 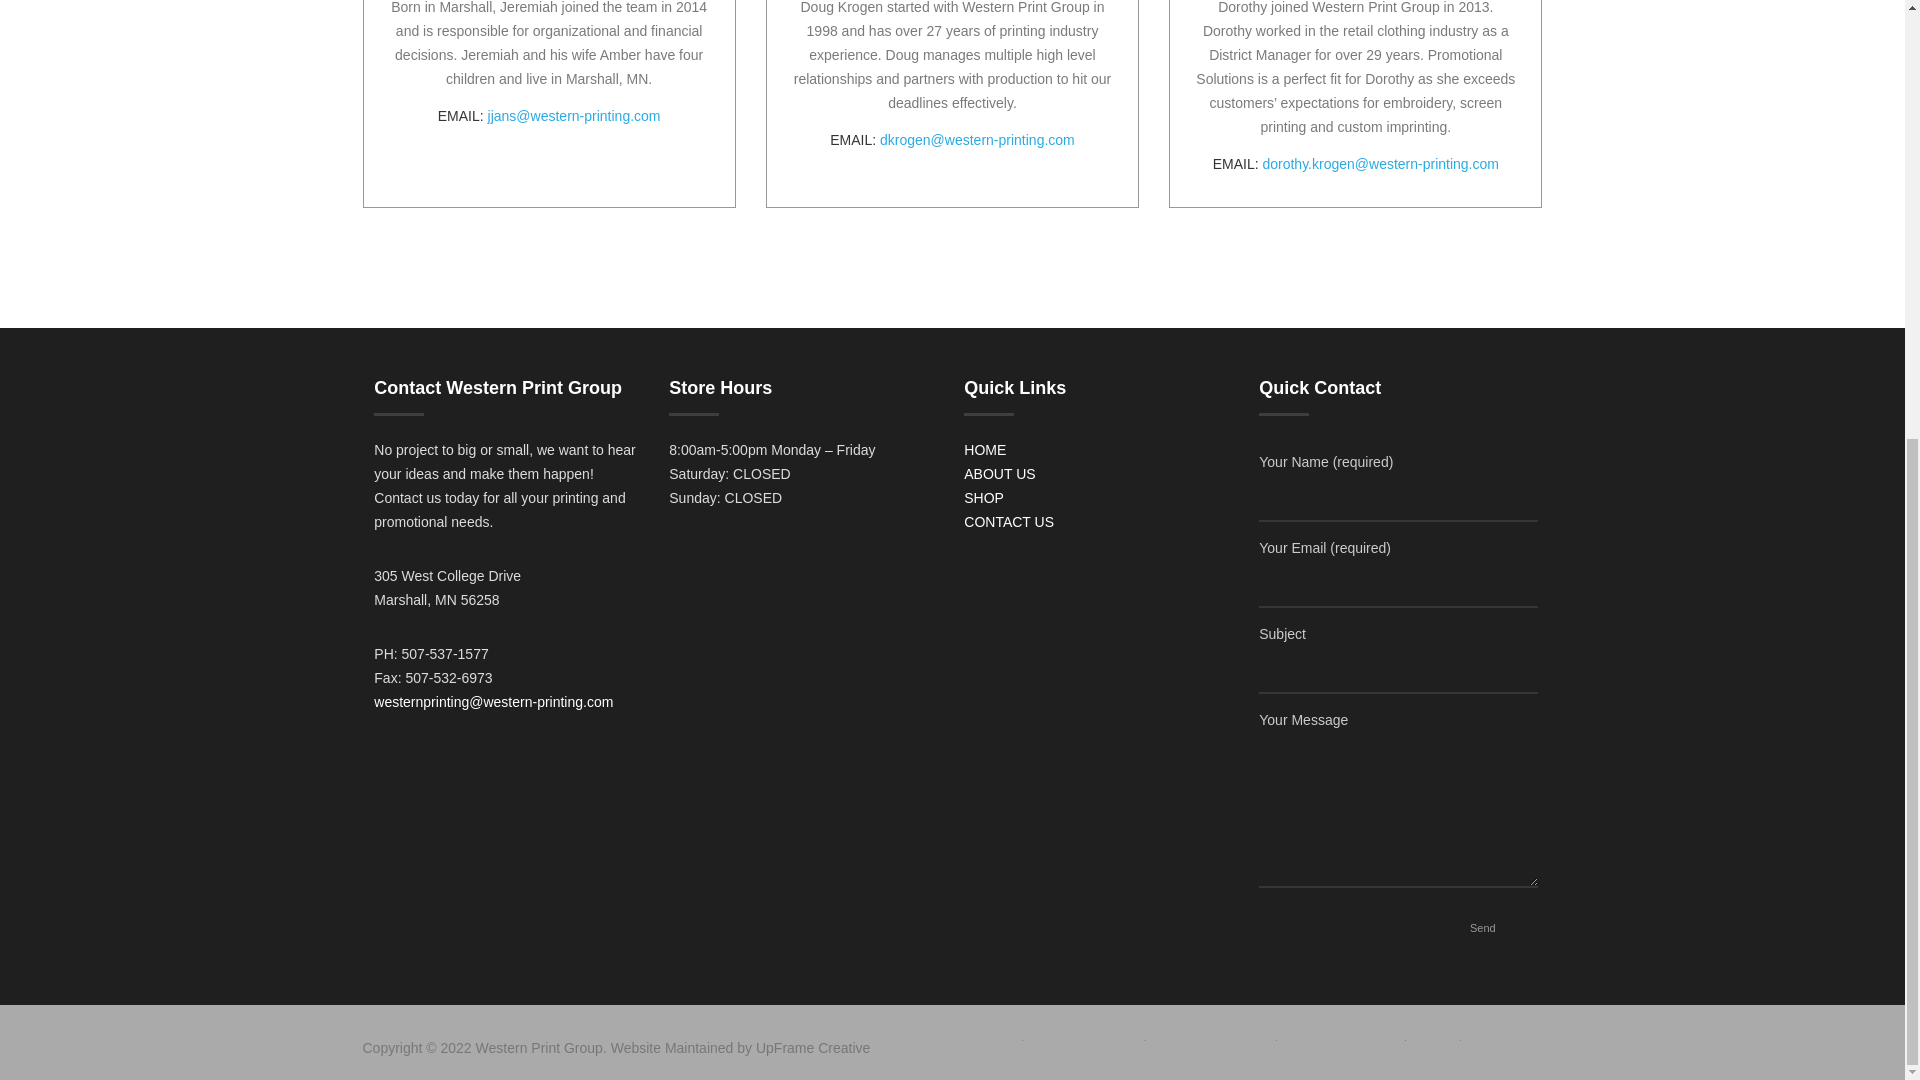 What do you see at coordinates (1432, 1037) in the screenshot?
I see `Shop` at bounding box center [1432, 1037].